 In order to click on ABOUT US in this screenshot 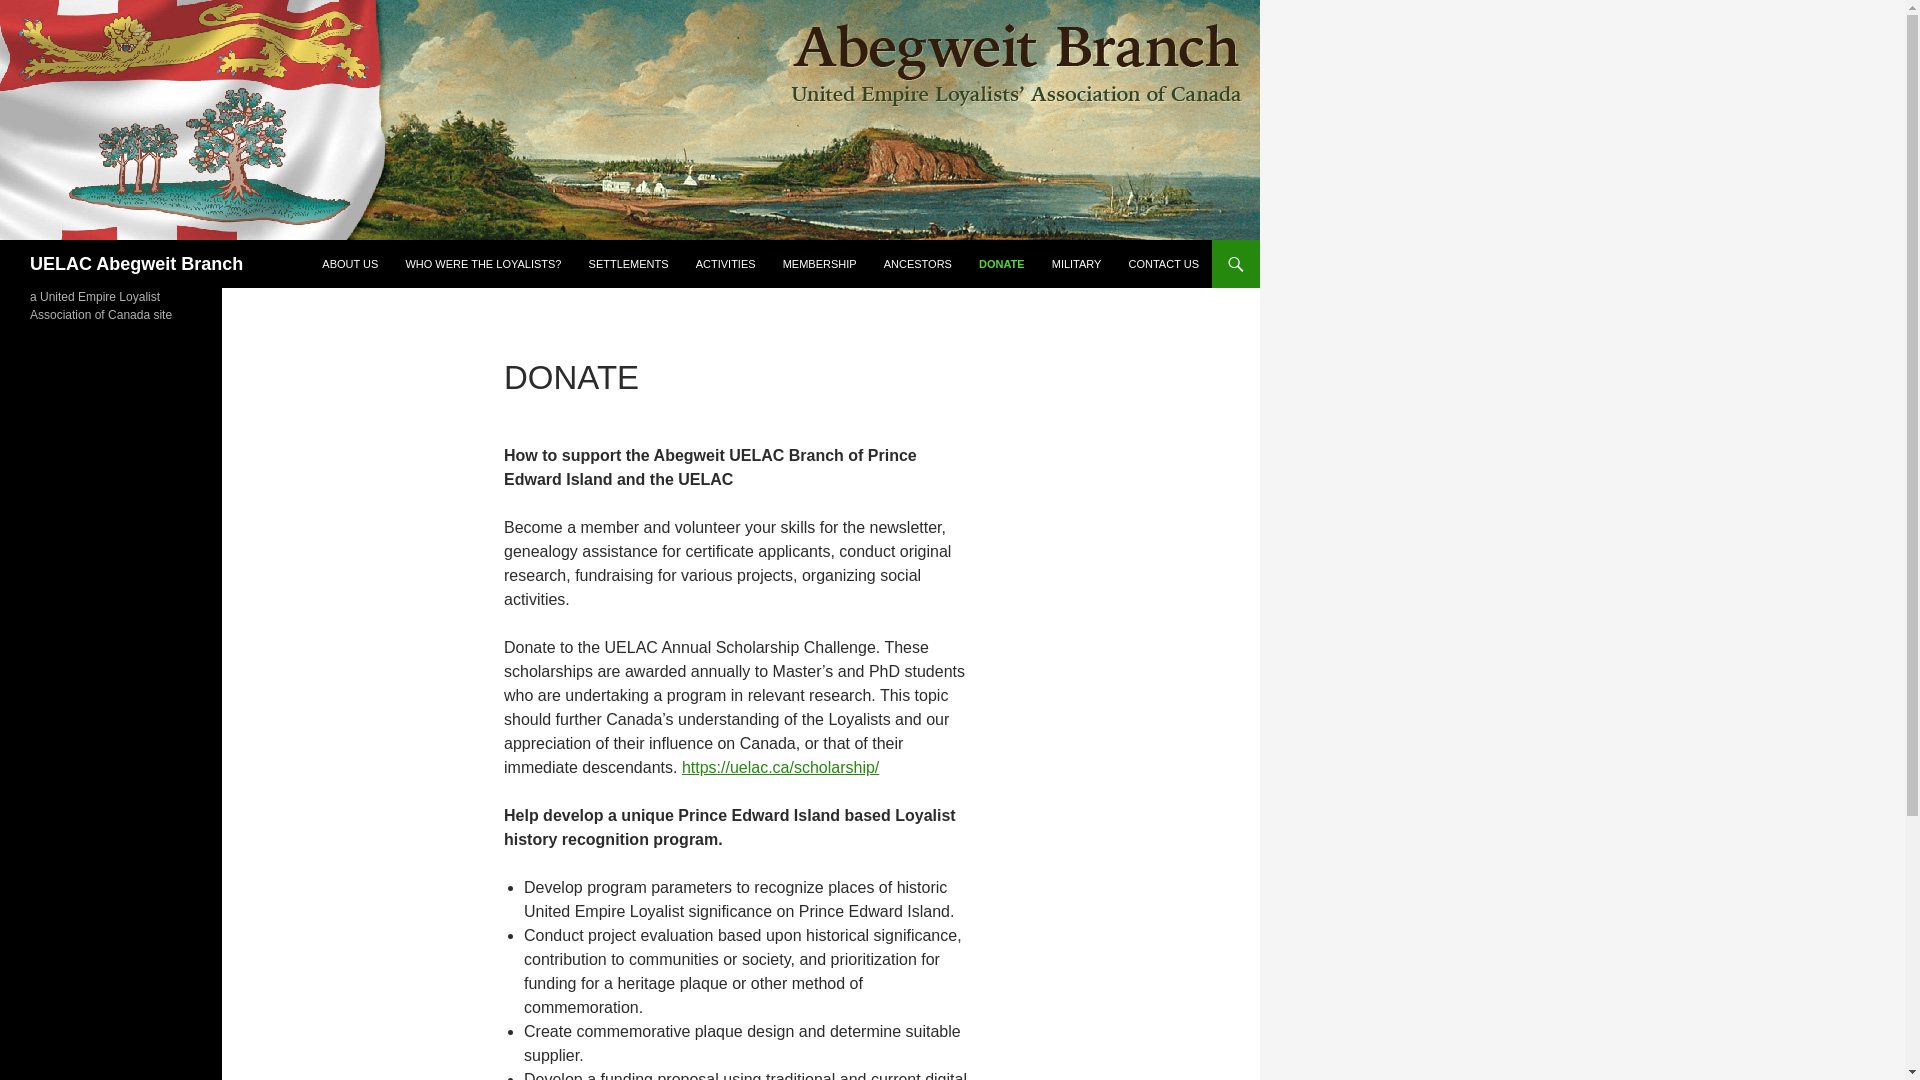, I will do `click(349, 264)`.